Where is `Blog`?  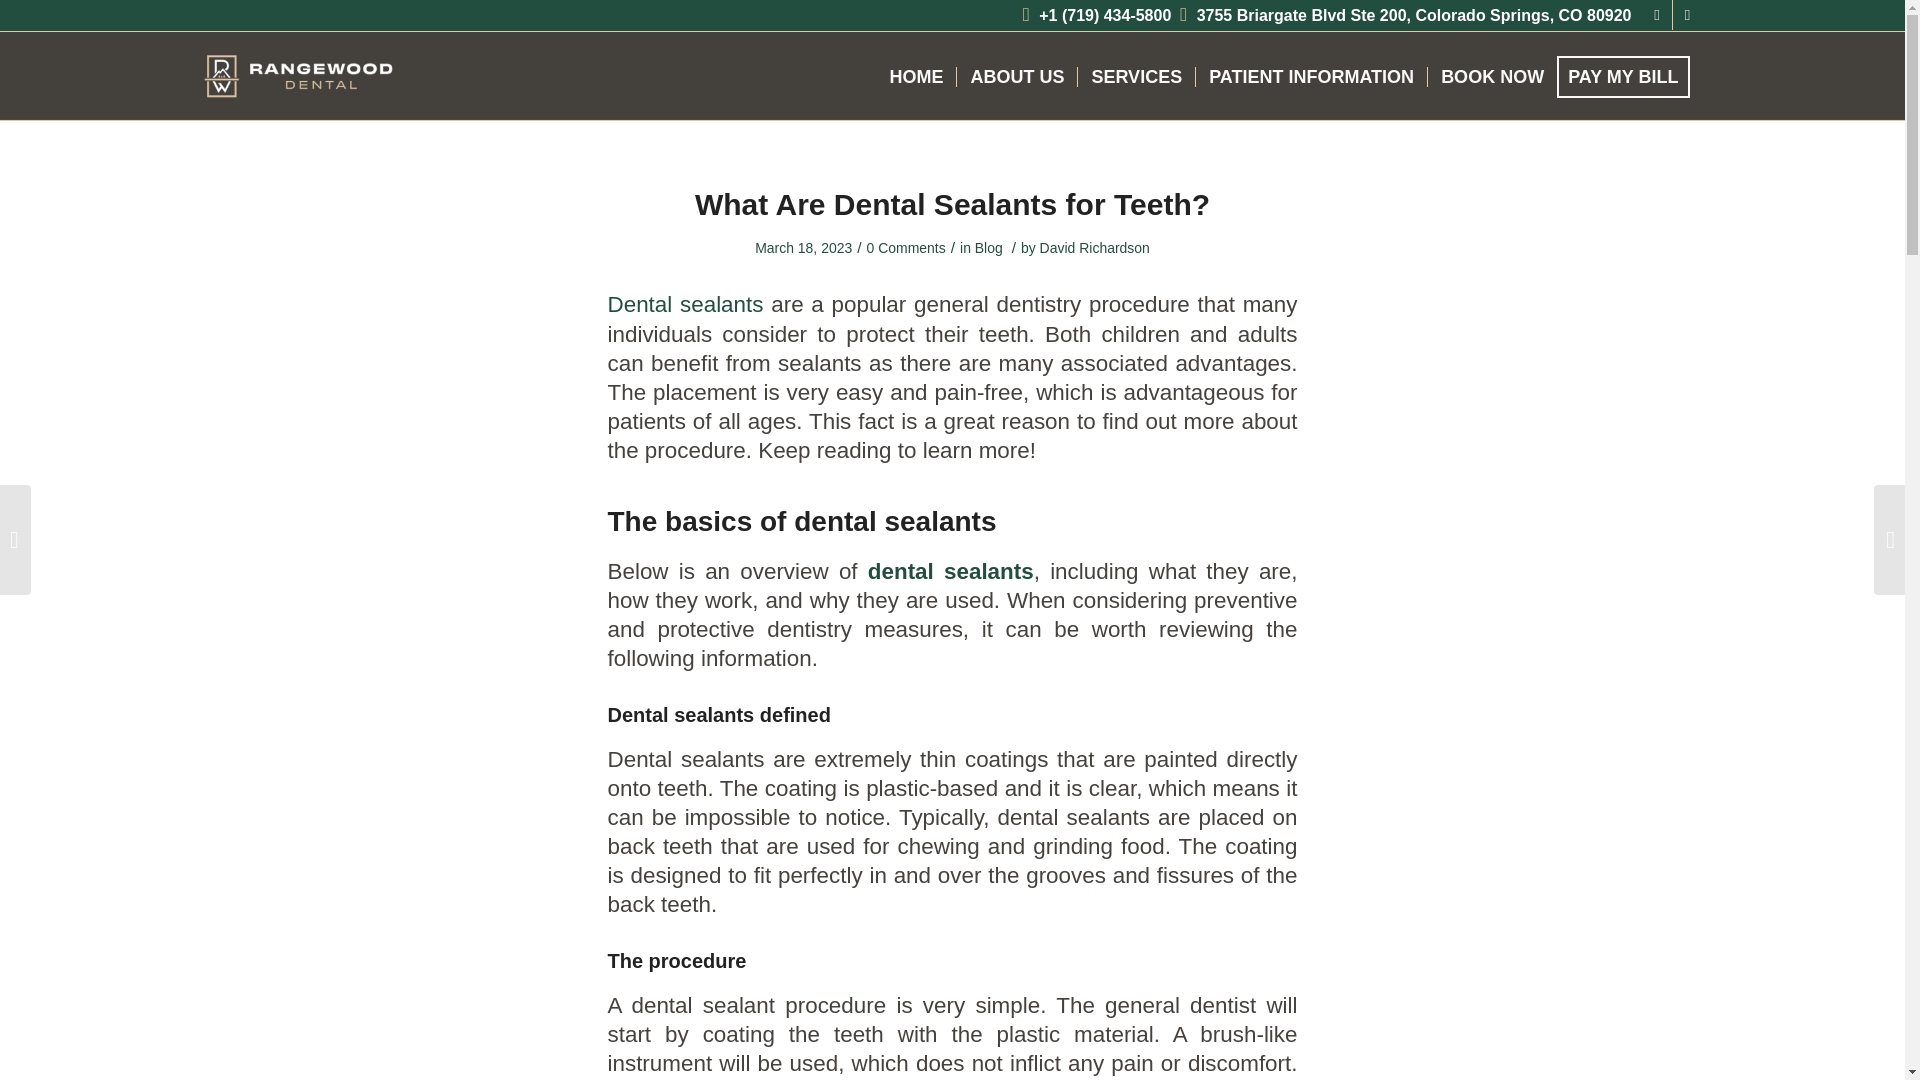 Blog is located at coordinates (988, 247).